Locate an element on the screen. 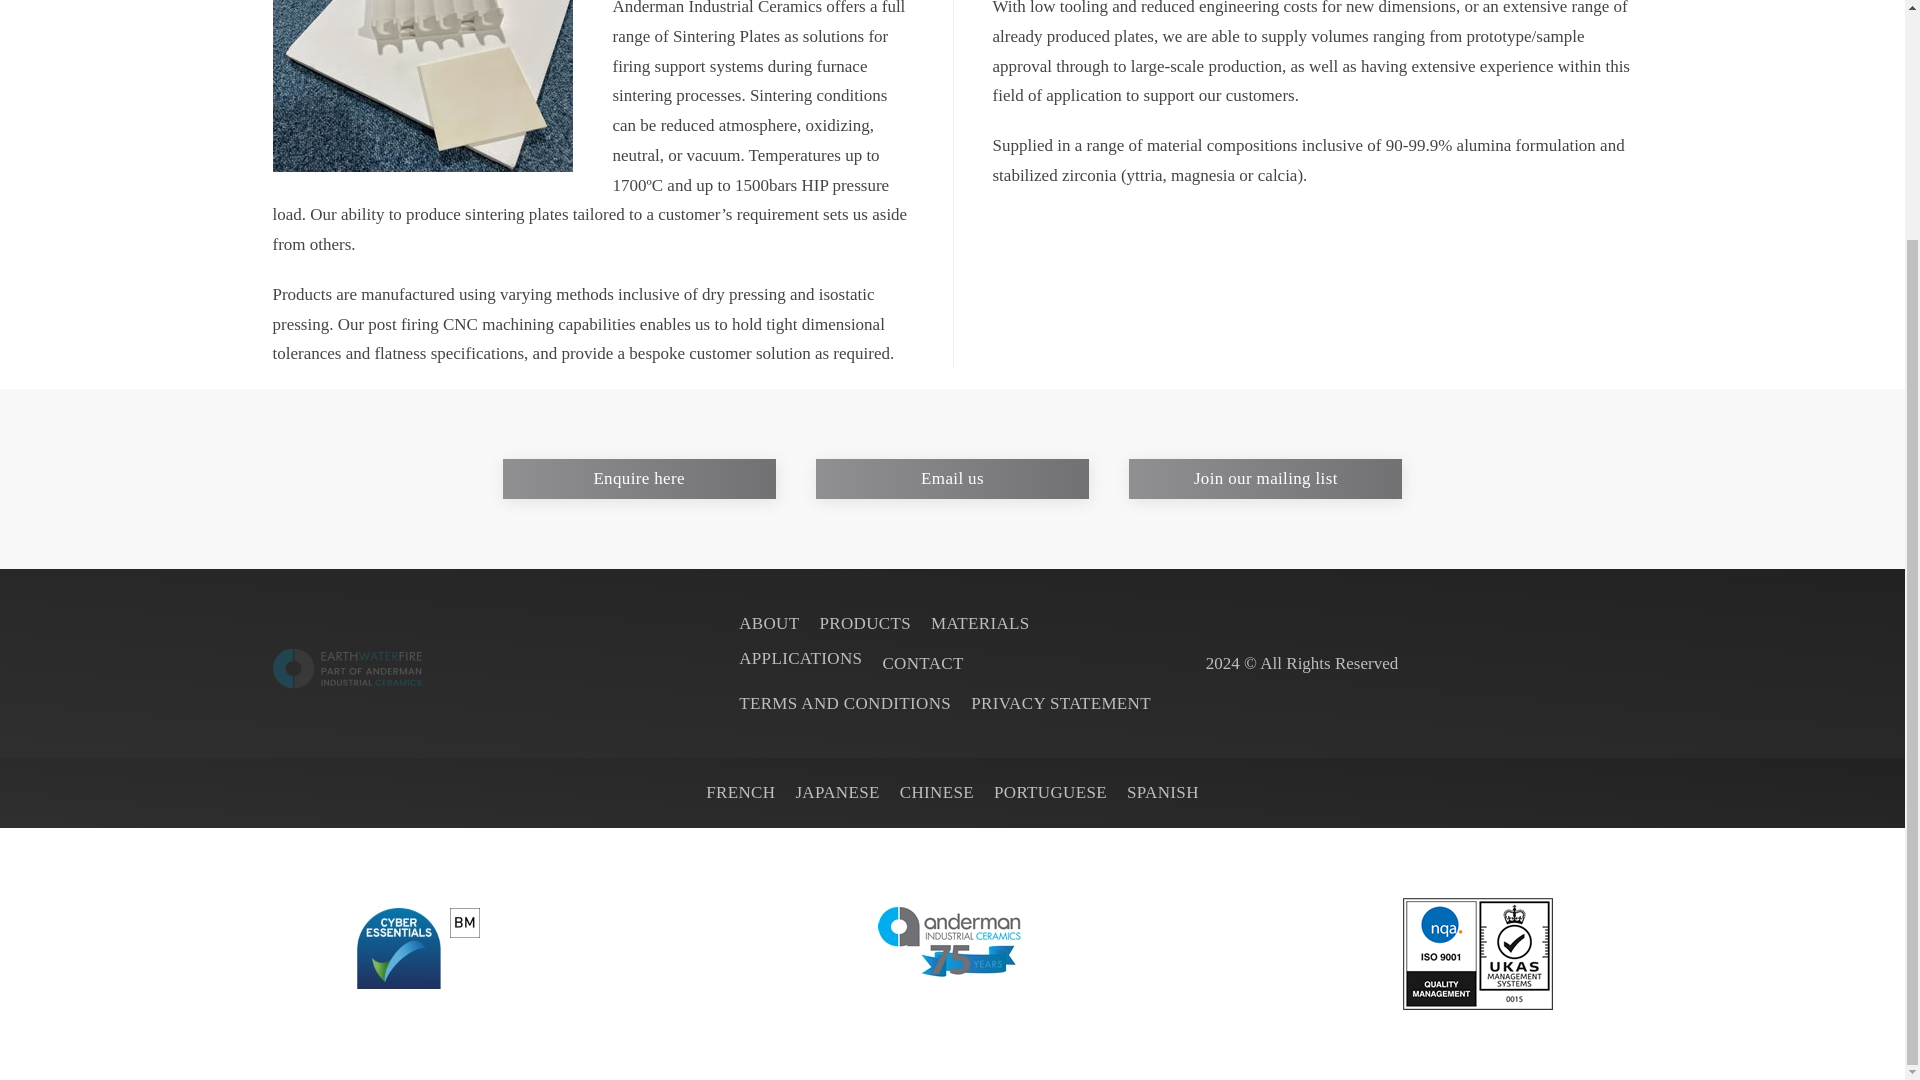 This screenshot has height=1080, width=1920. Email us is located at coordinates (952, 478).